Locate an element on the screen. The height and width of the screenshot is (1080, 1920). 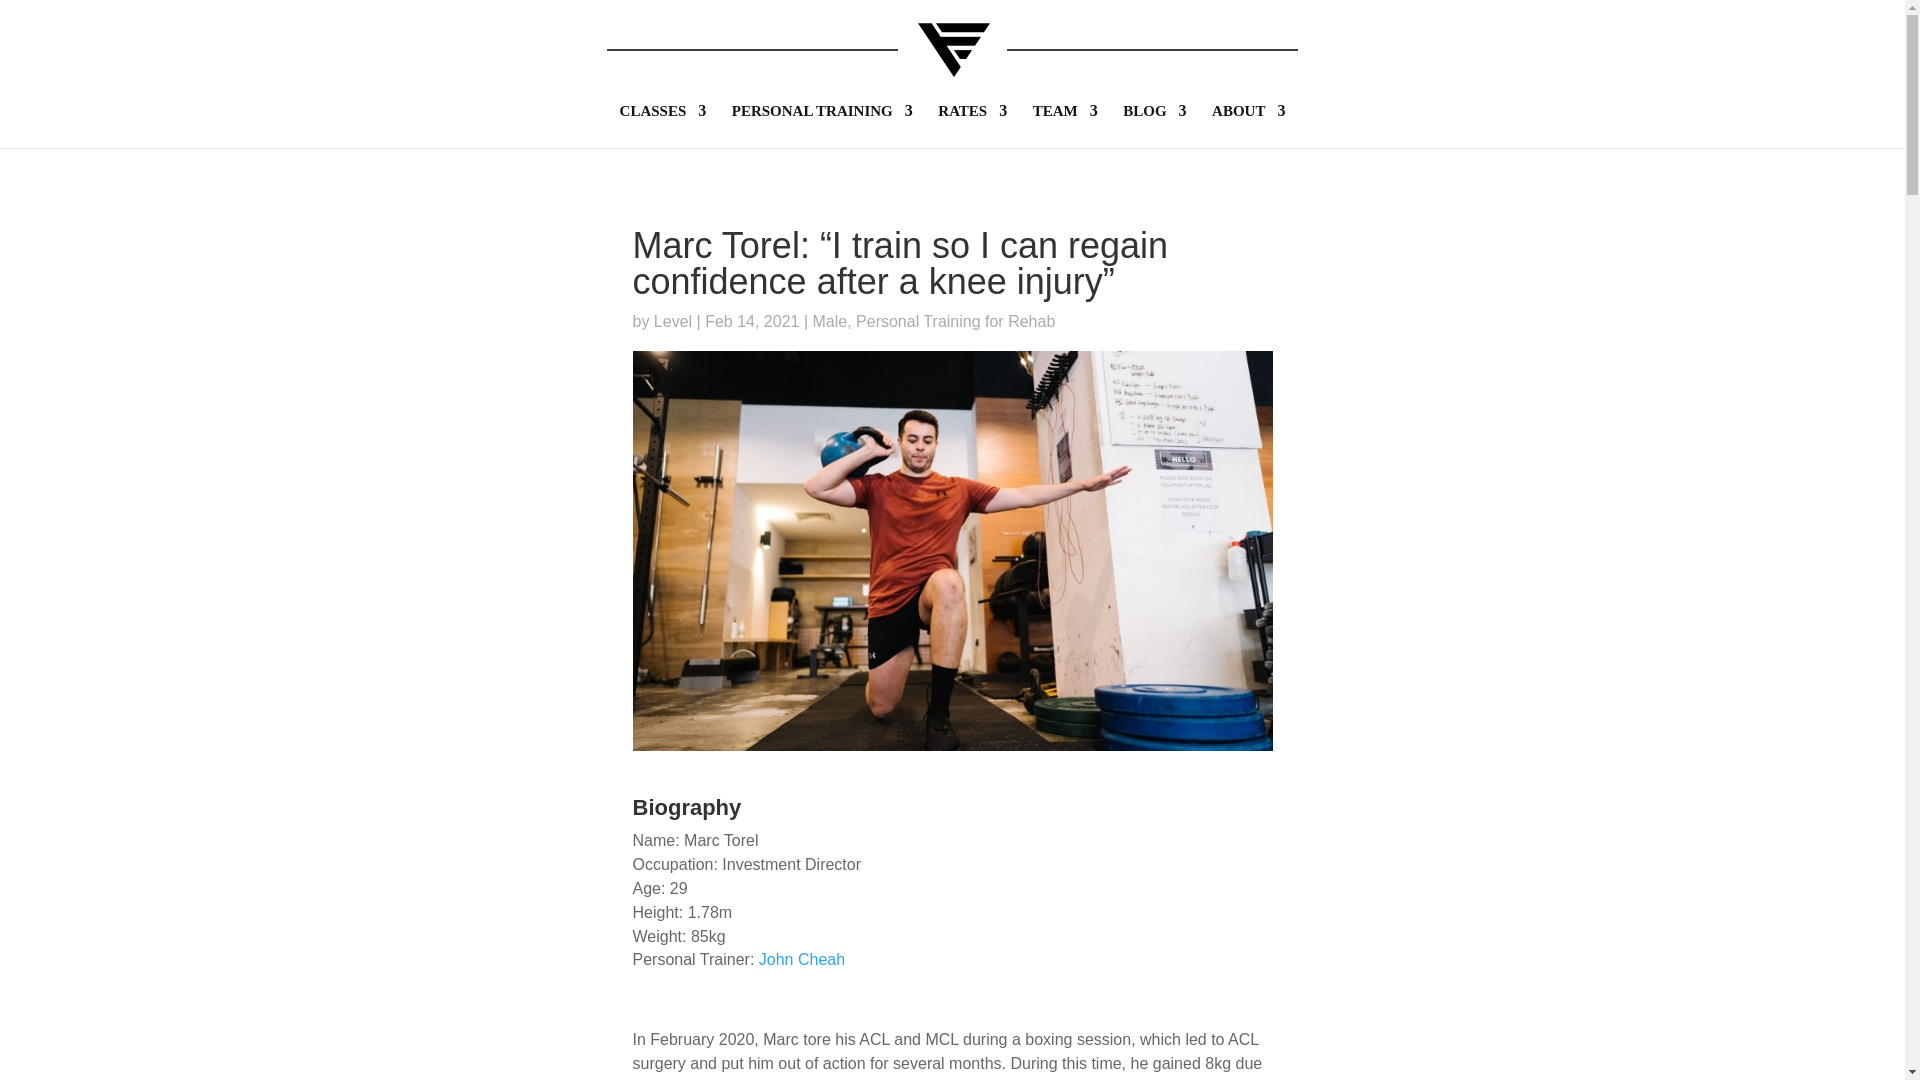
PERSONAL TRAINING is located at coordinates (822, 125).